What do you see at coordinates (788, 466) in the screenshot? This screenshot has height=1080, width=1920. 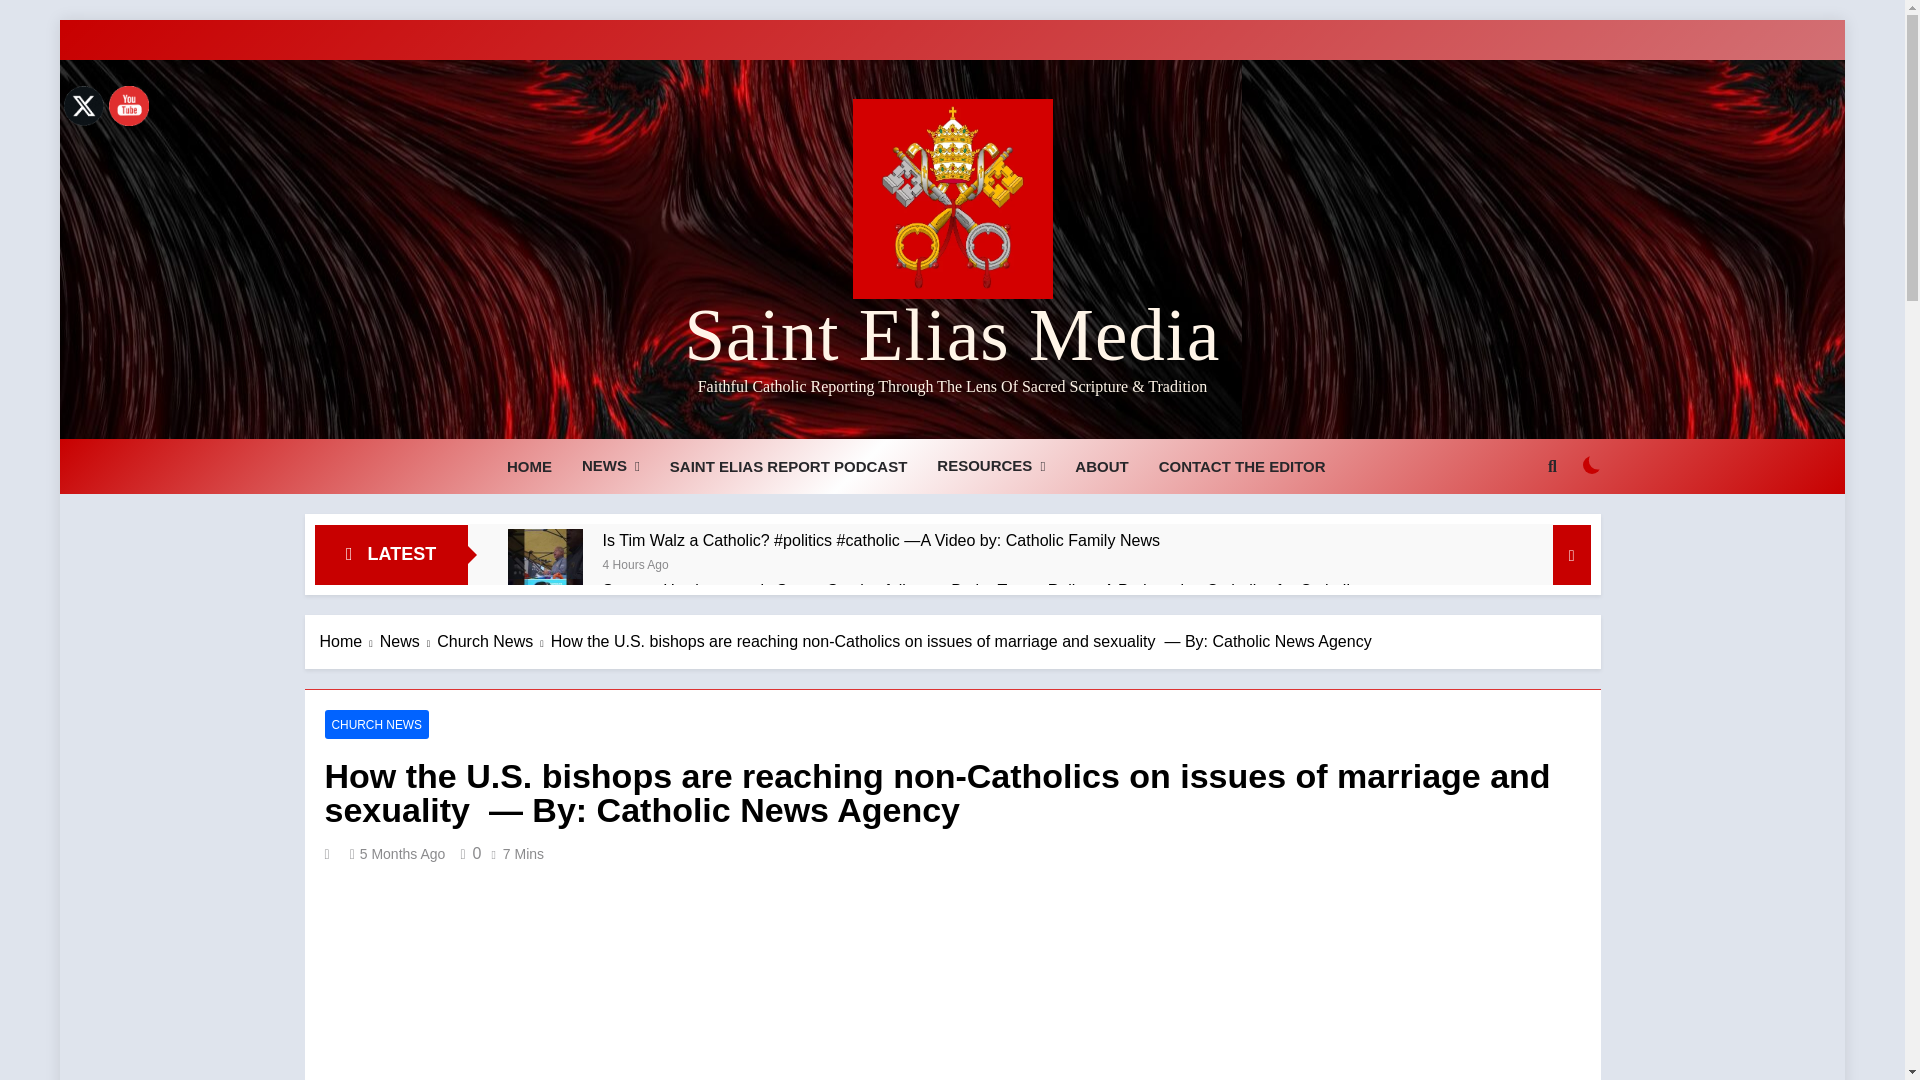 I see `SAINT ELIAS REPORT PODCAST` at bounding box center [788, 466].